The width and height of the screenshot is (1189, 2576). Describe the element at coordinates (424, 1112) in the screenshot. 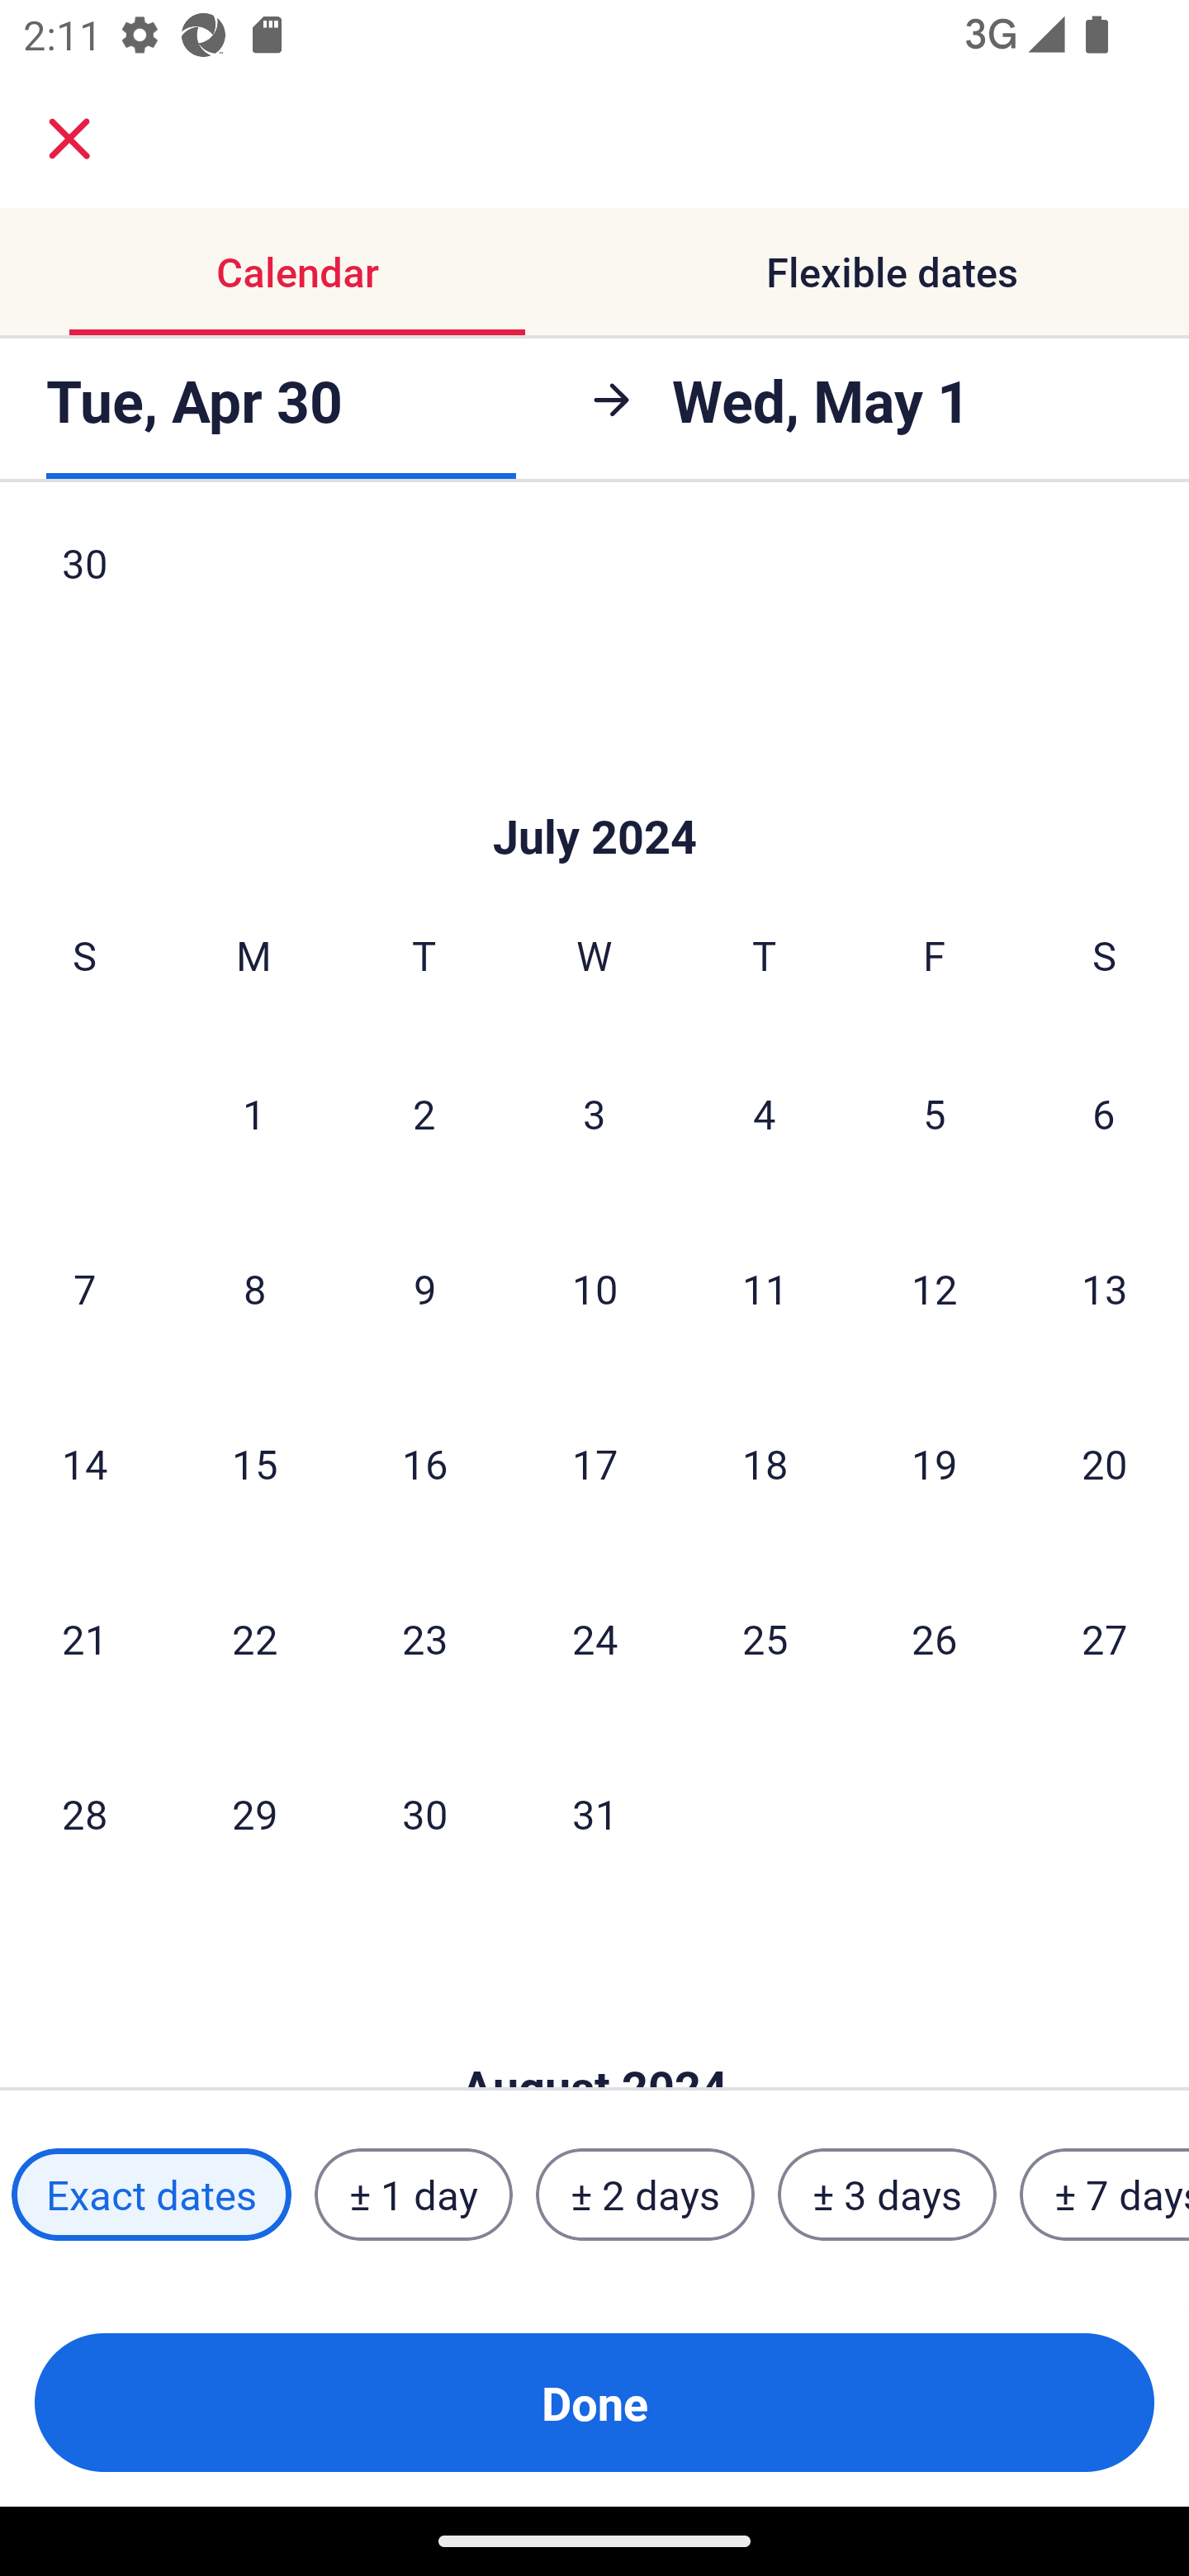

I see `2 Tuesday, July 2, 2024` at that location.